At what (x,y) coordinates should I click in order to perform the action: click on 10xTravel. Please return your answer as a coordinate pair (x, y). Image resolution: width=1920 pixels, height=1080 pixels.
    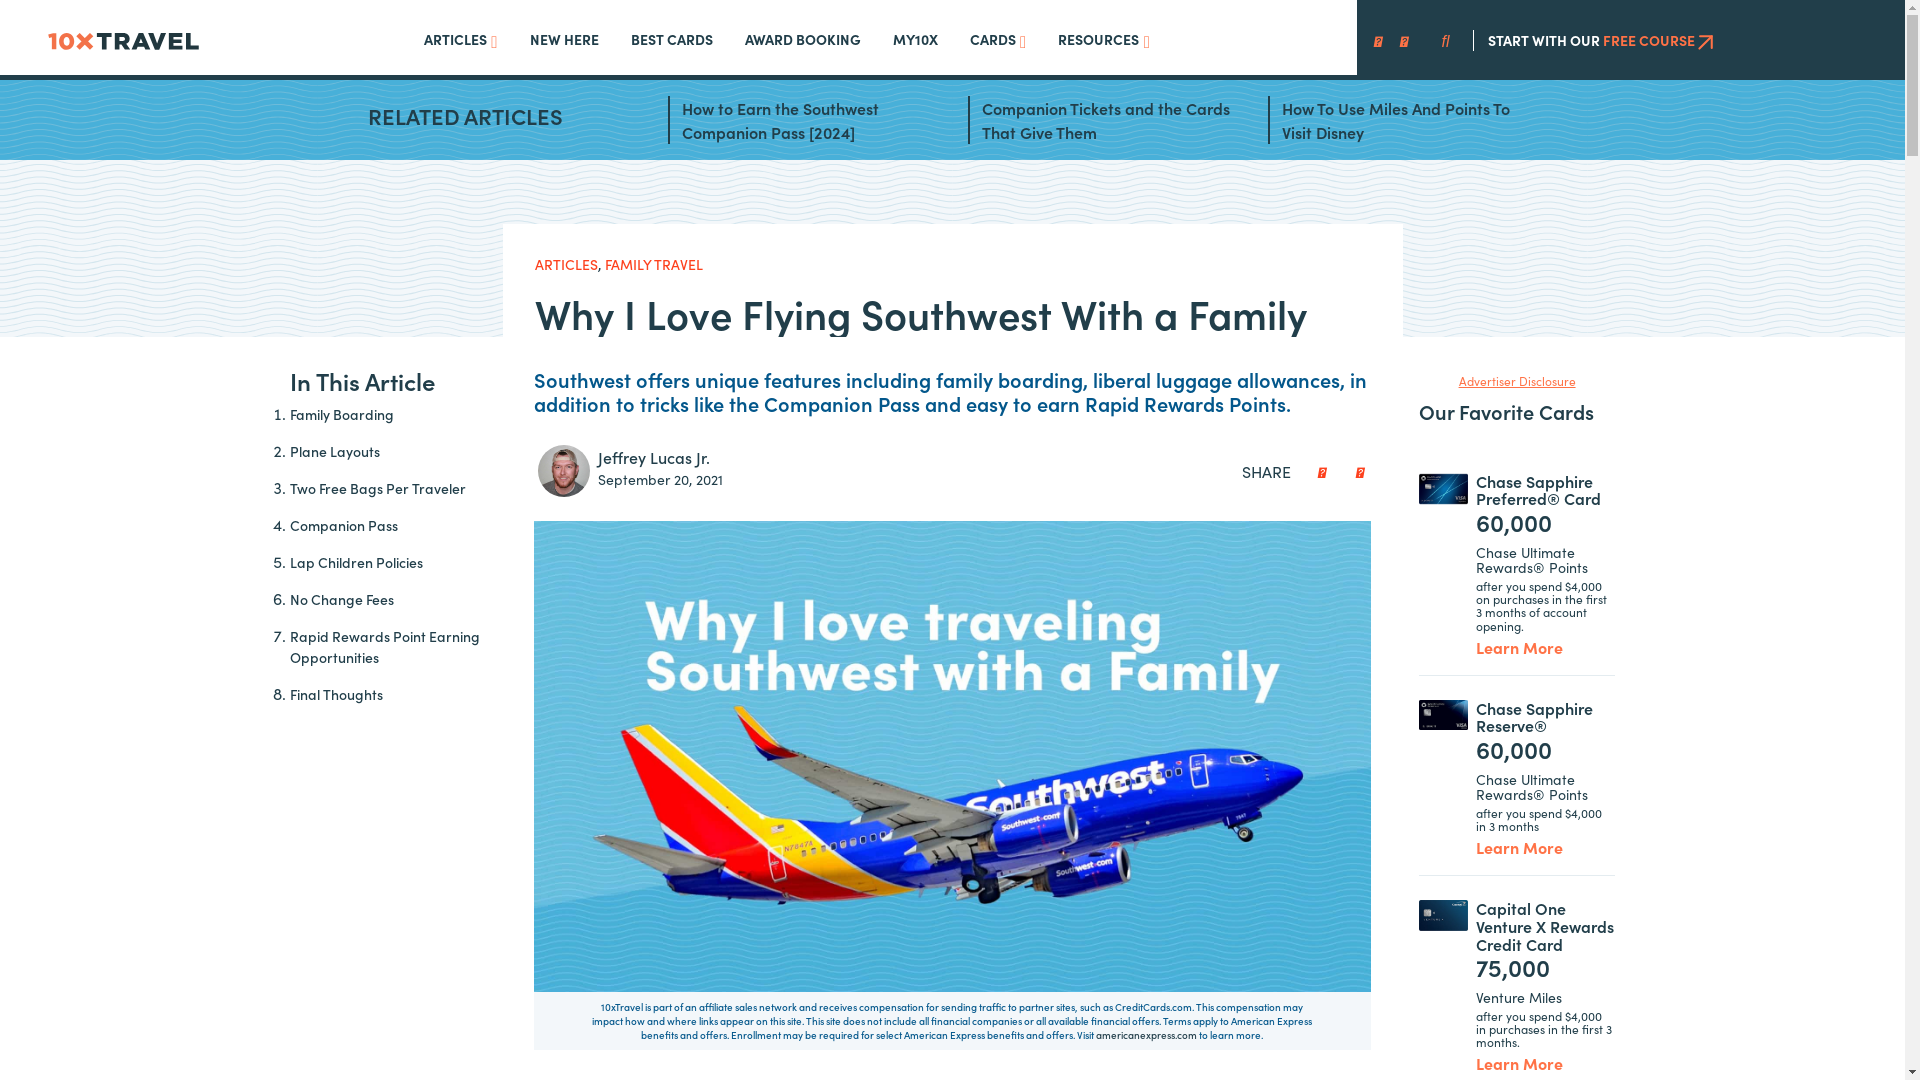
    Looking at the image, I should click on (124, 37).